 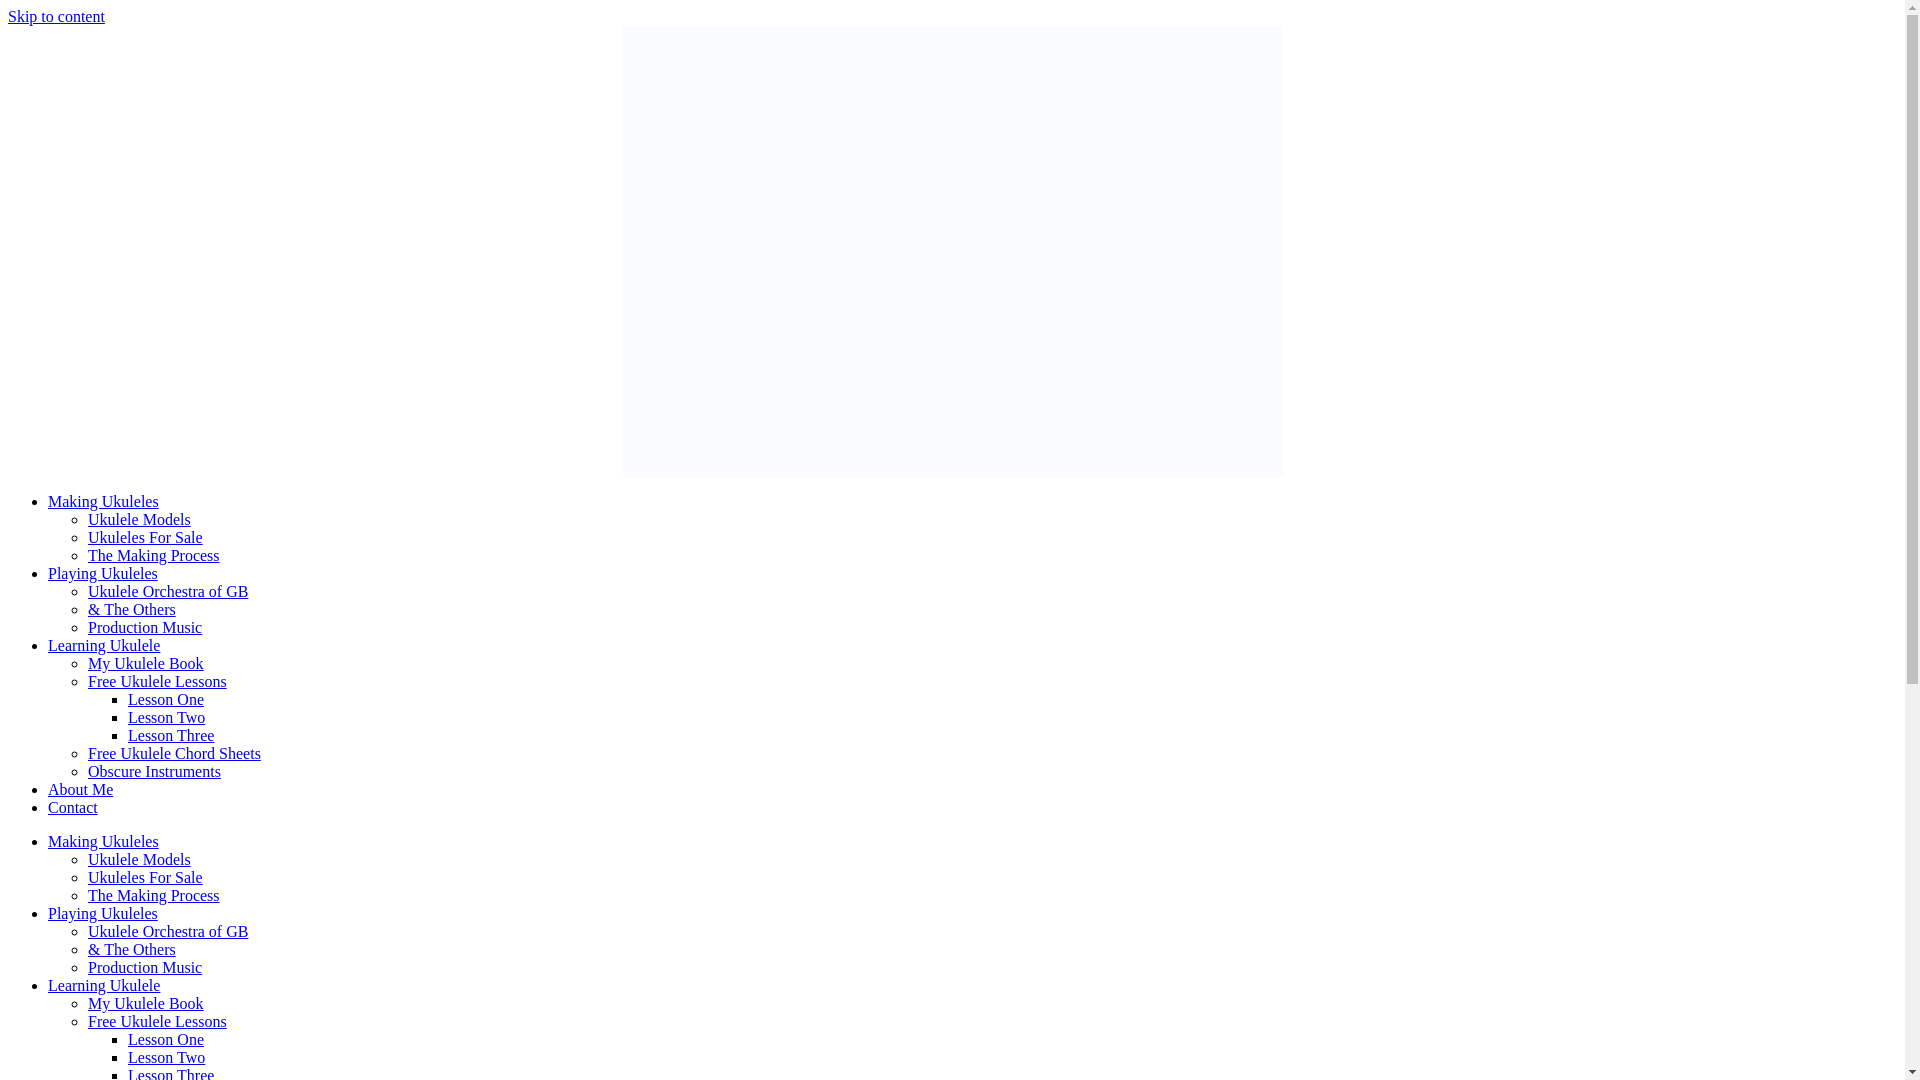 What do you see at coordinates (154, 554) in the screenshot?
I see `The Making Process` at bounding box center [154, 554].